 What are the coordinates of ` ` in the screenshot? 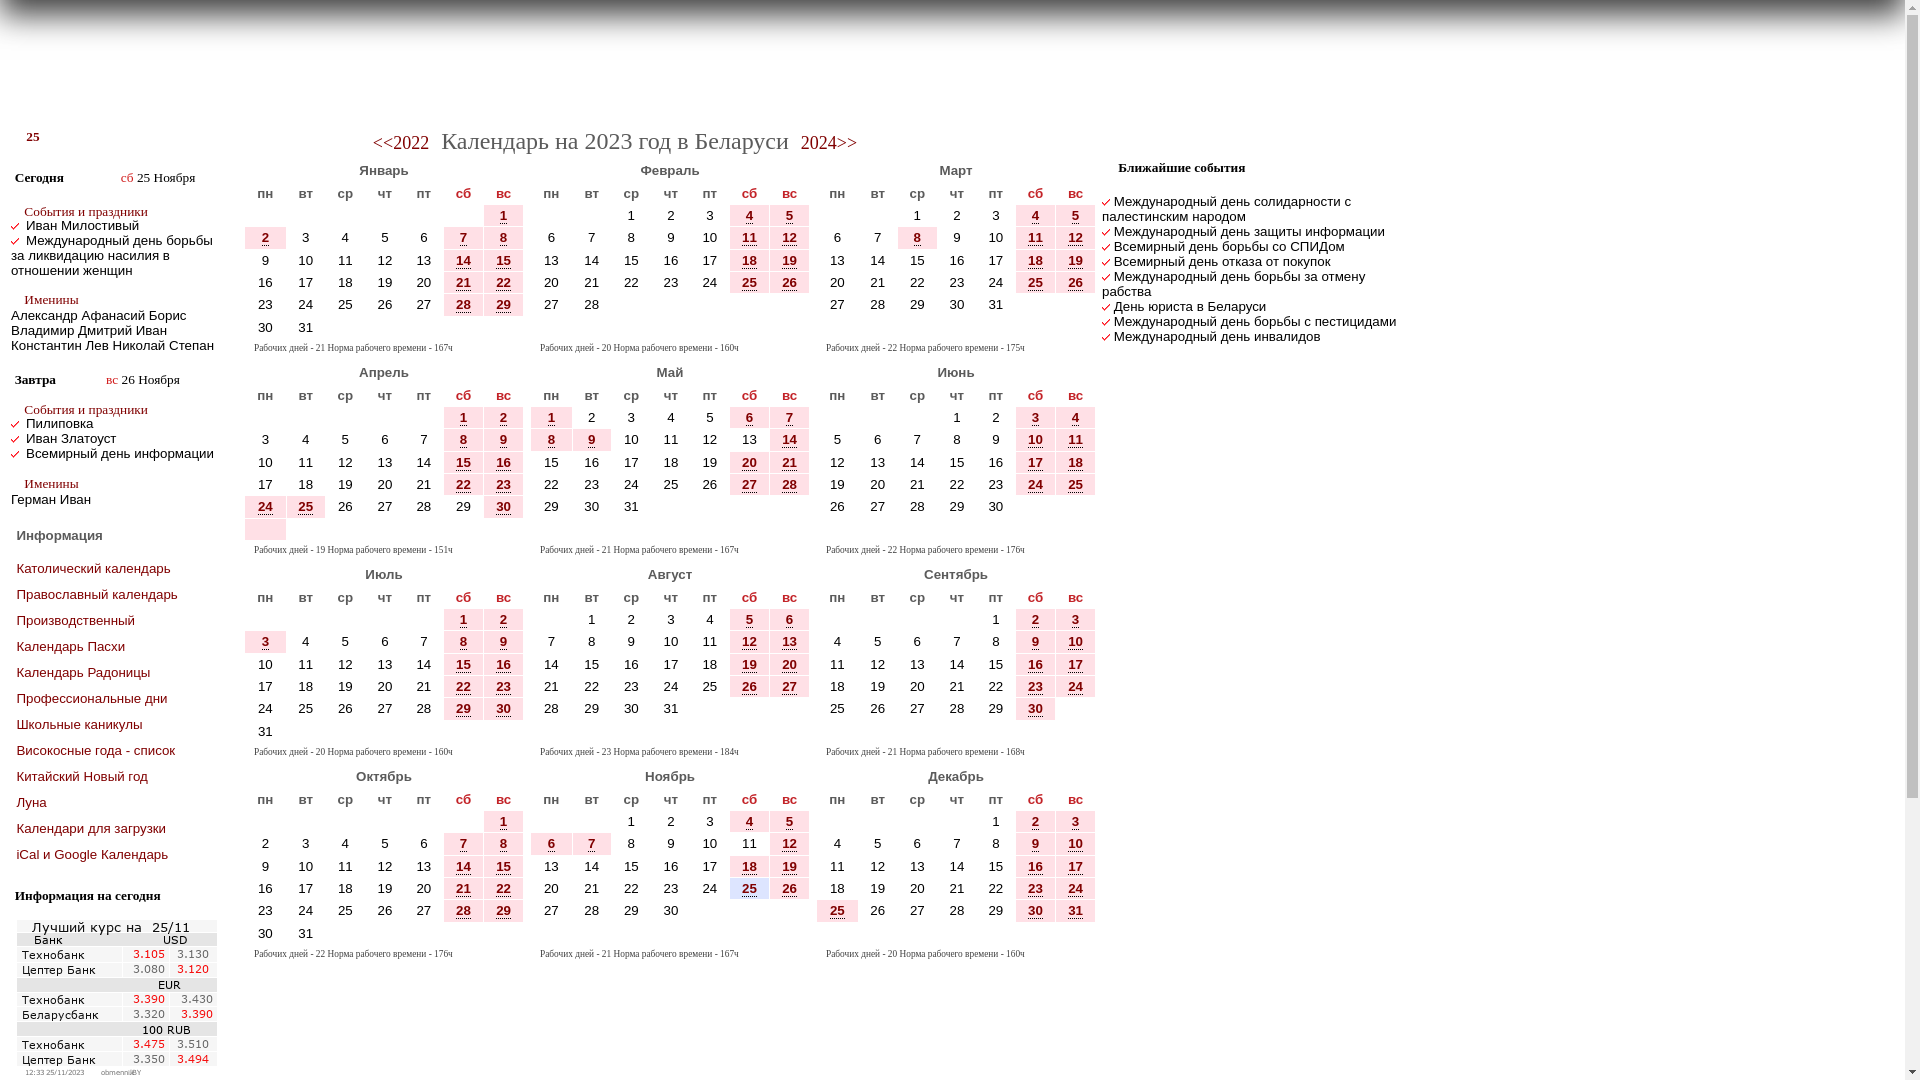 It's located at (750, 910).